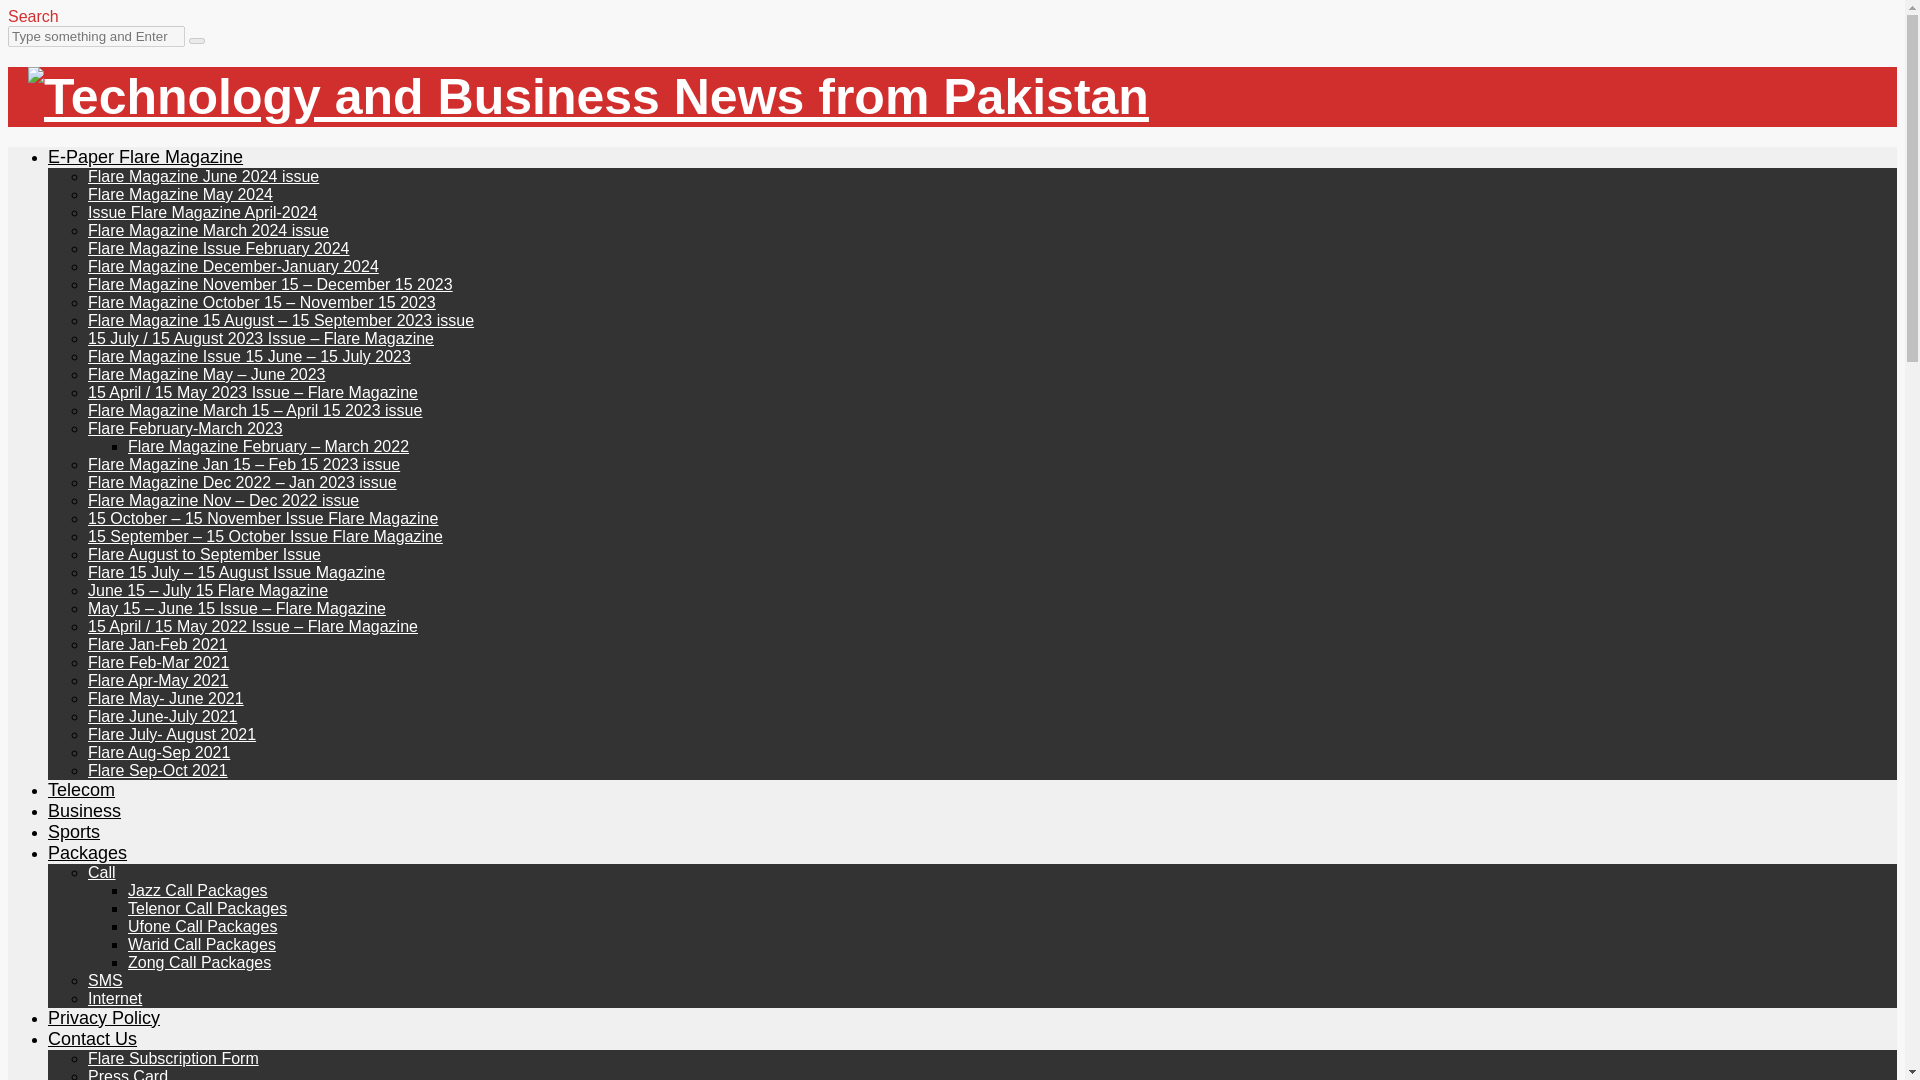 The image size is (1920, 1080). Describe the element at coordinates (162, 716) in the screenshot. I see `Flare June-July 2021` at that location.